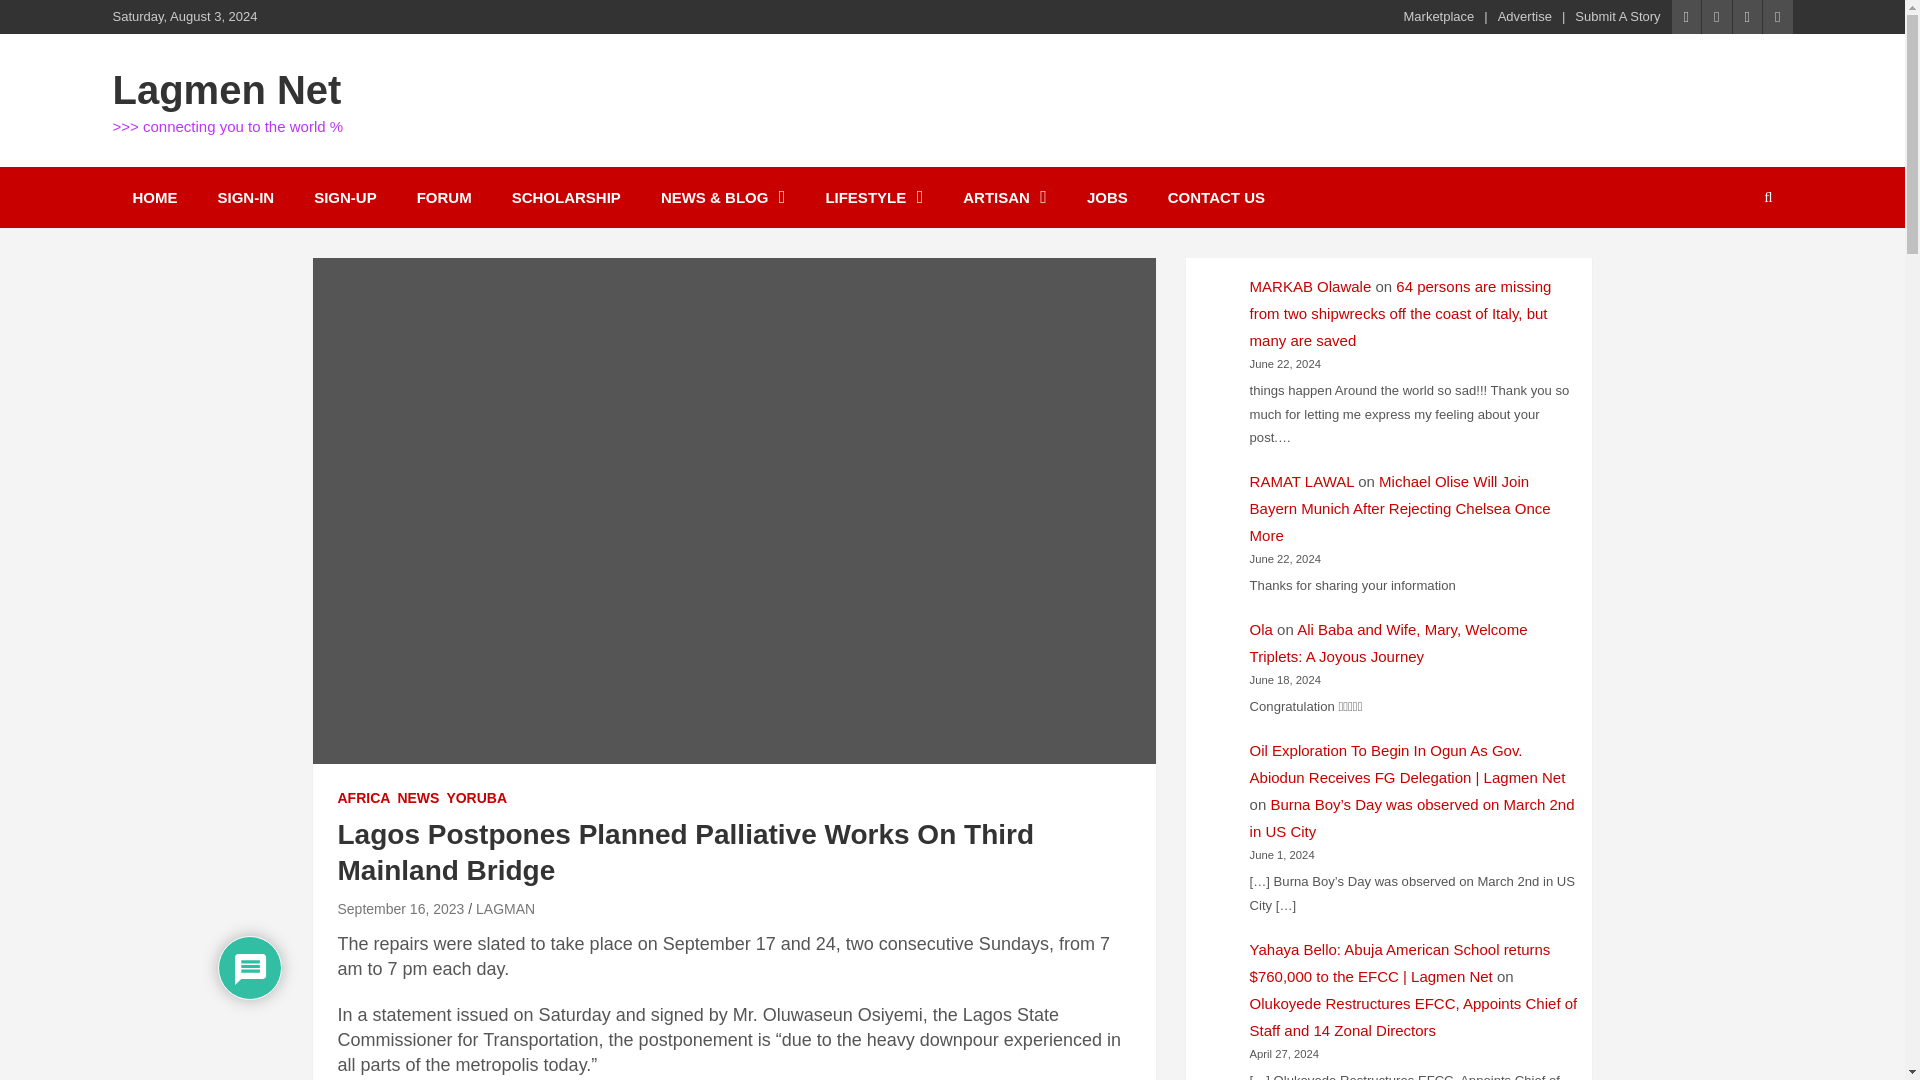 The image size is (1920, 1080). Describe the element at coordinates (246, 197) in the screenshot. I see `SIGN-IN` at that location.